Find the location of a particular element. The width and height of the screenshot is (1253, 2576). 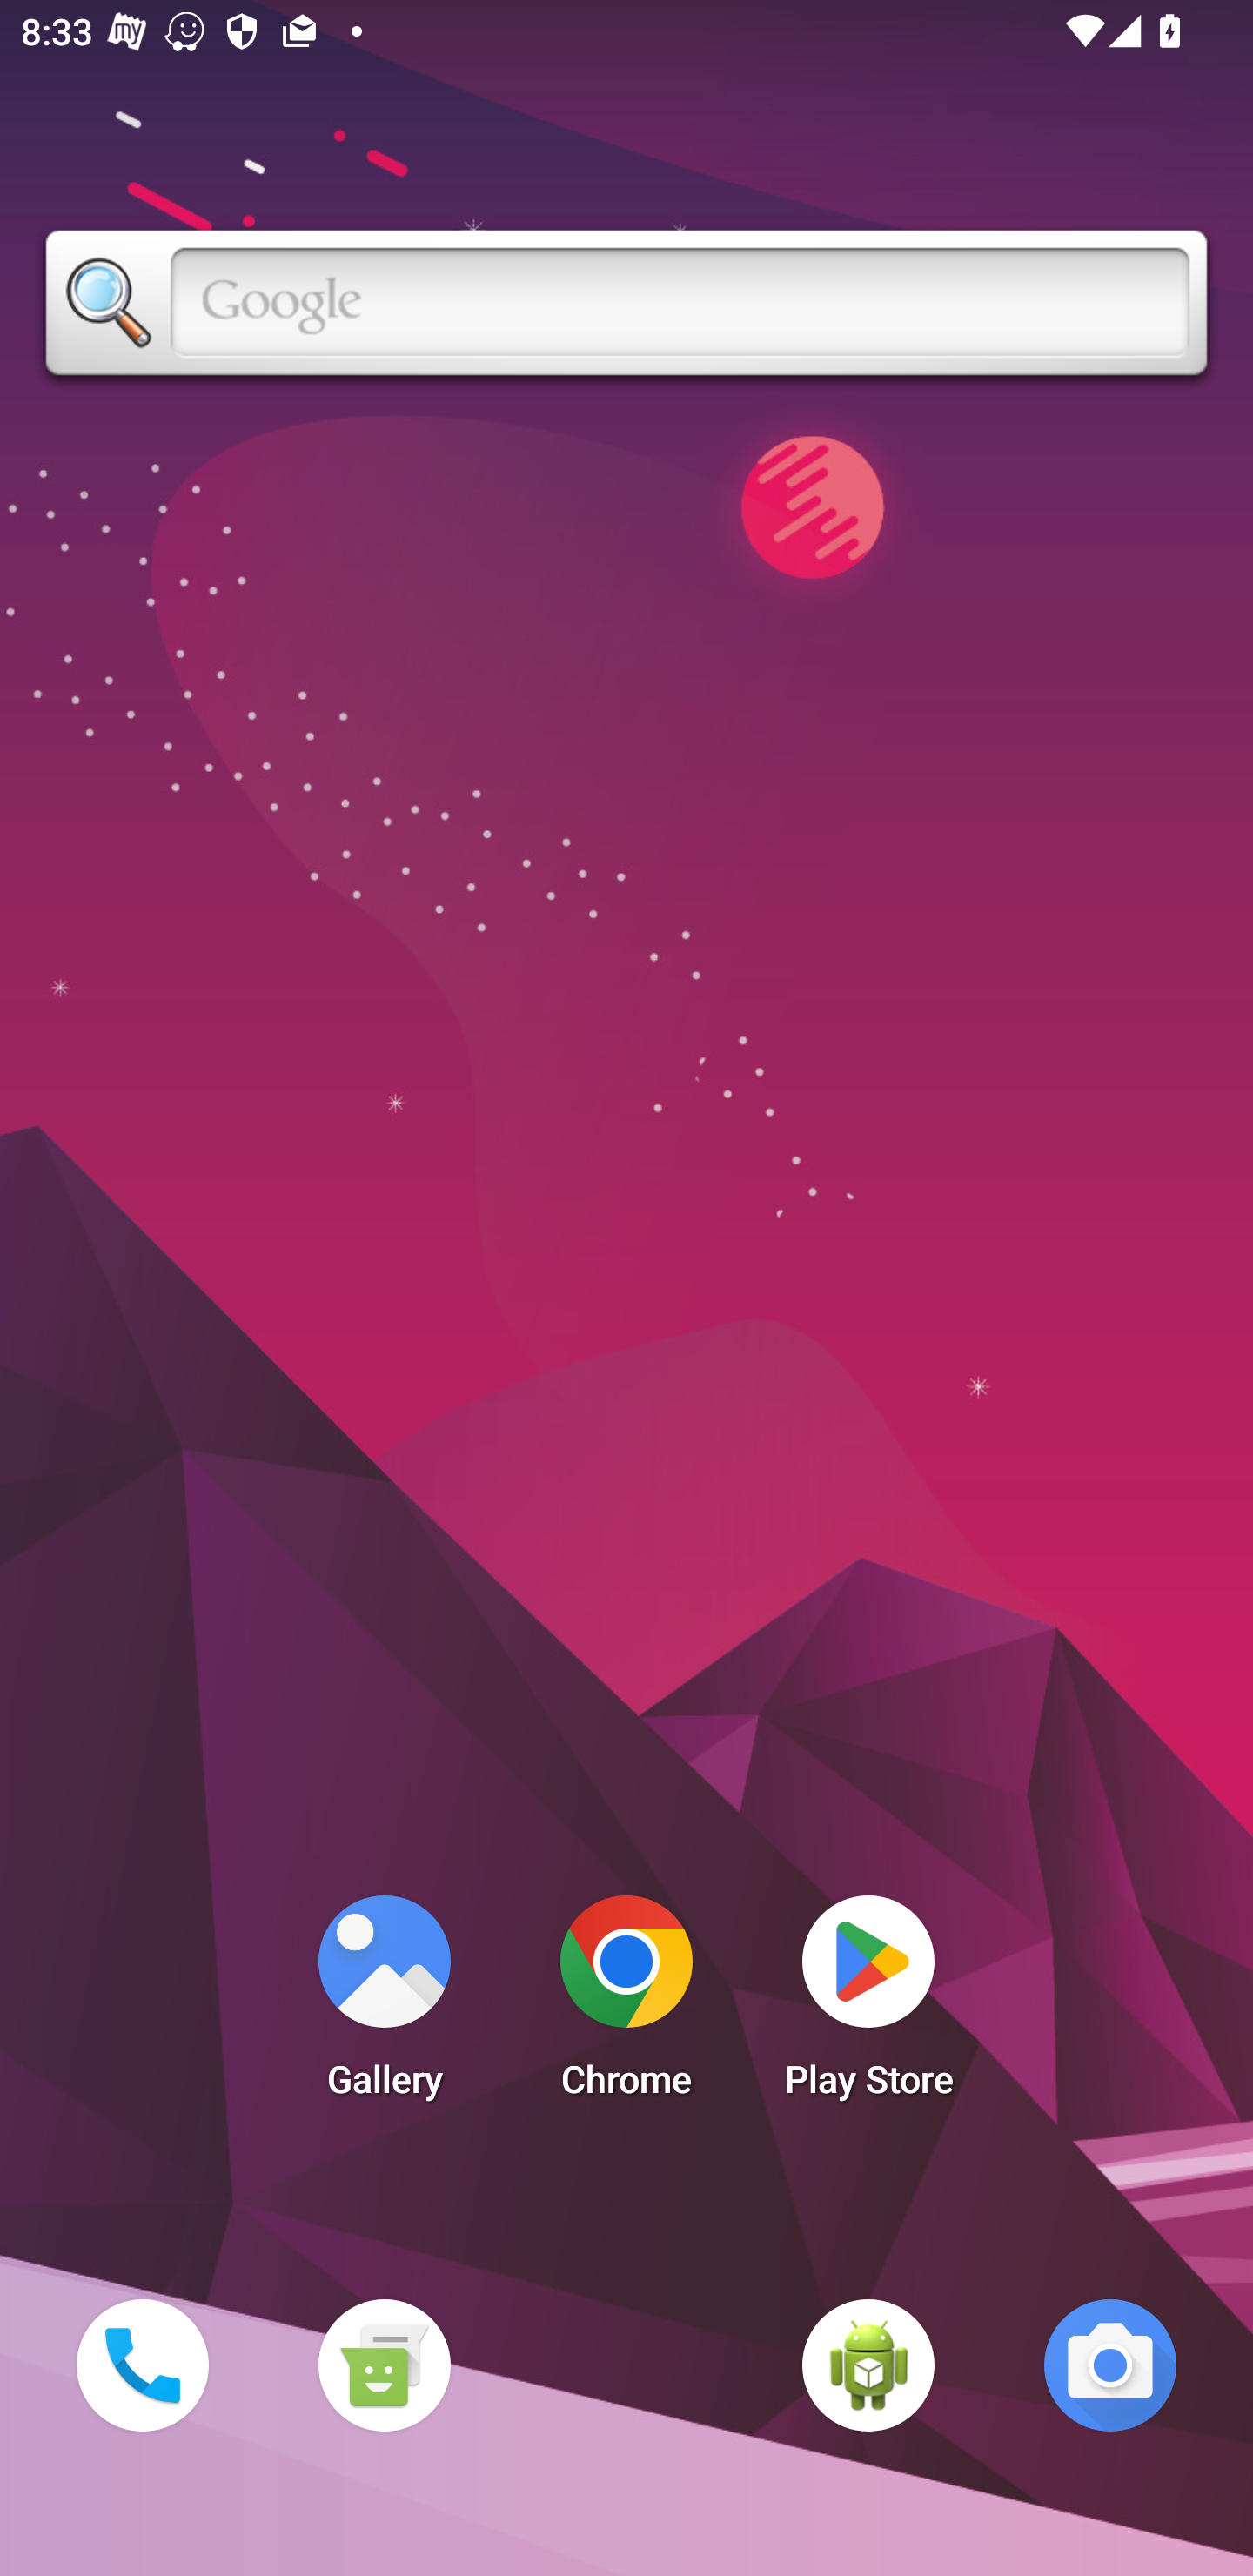

Chrome is located at coordinates (626, 2005).